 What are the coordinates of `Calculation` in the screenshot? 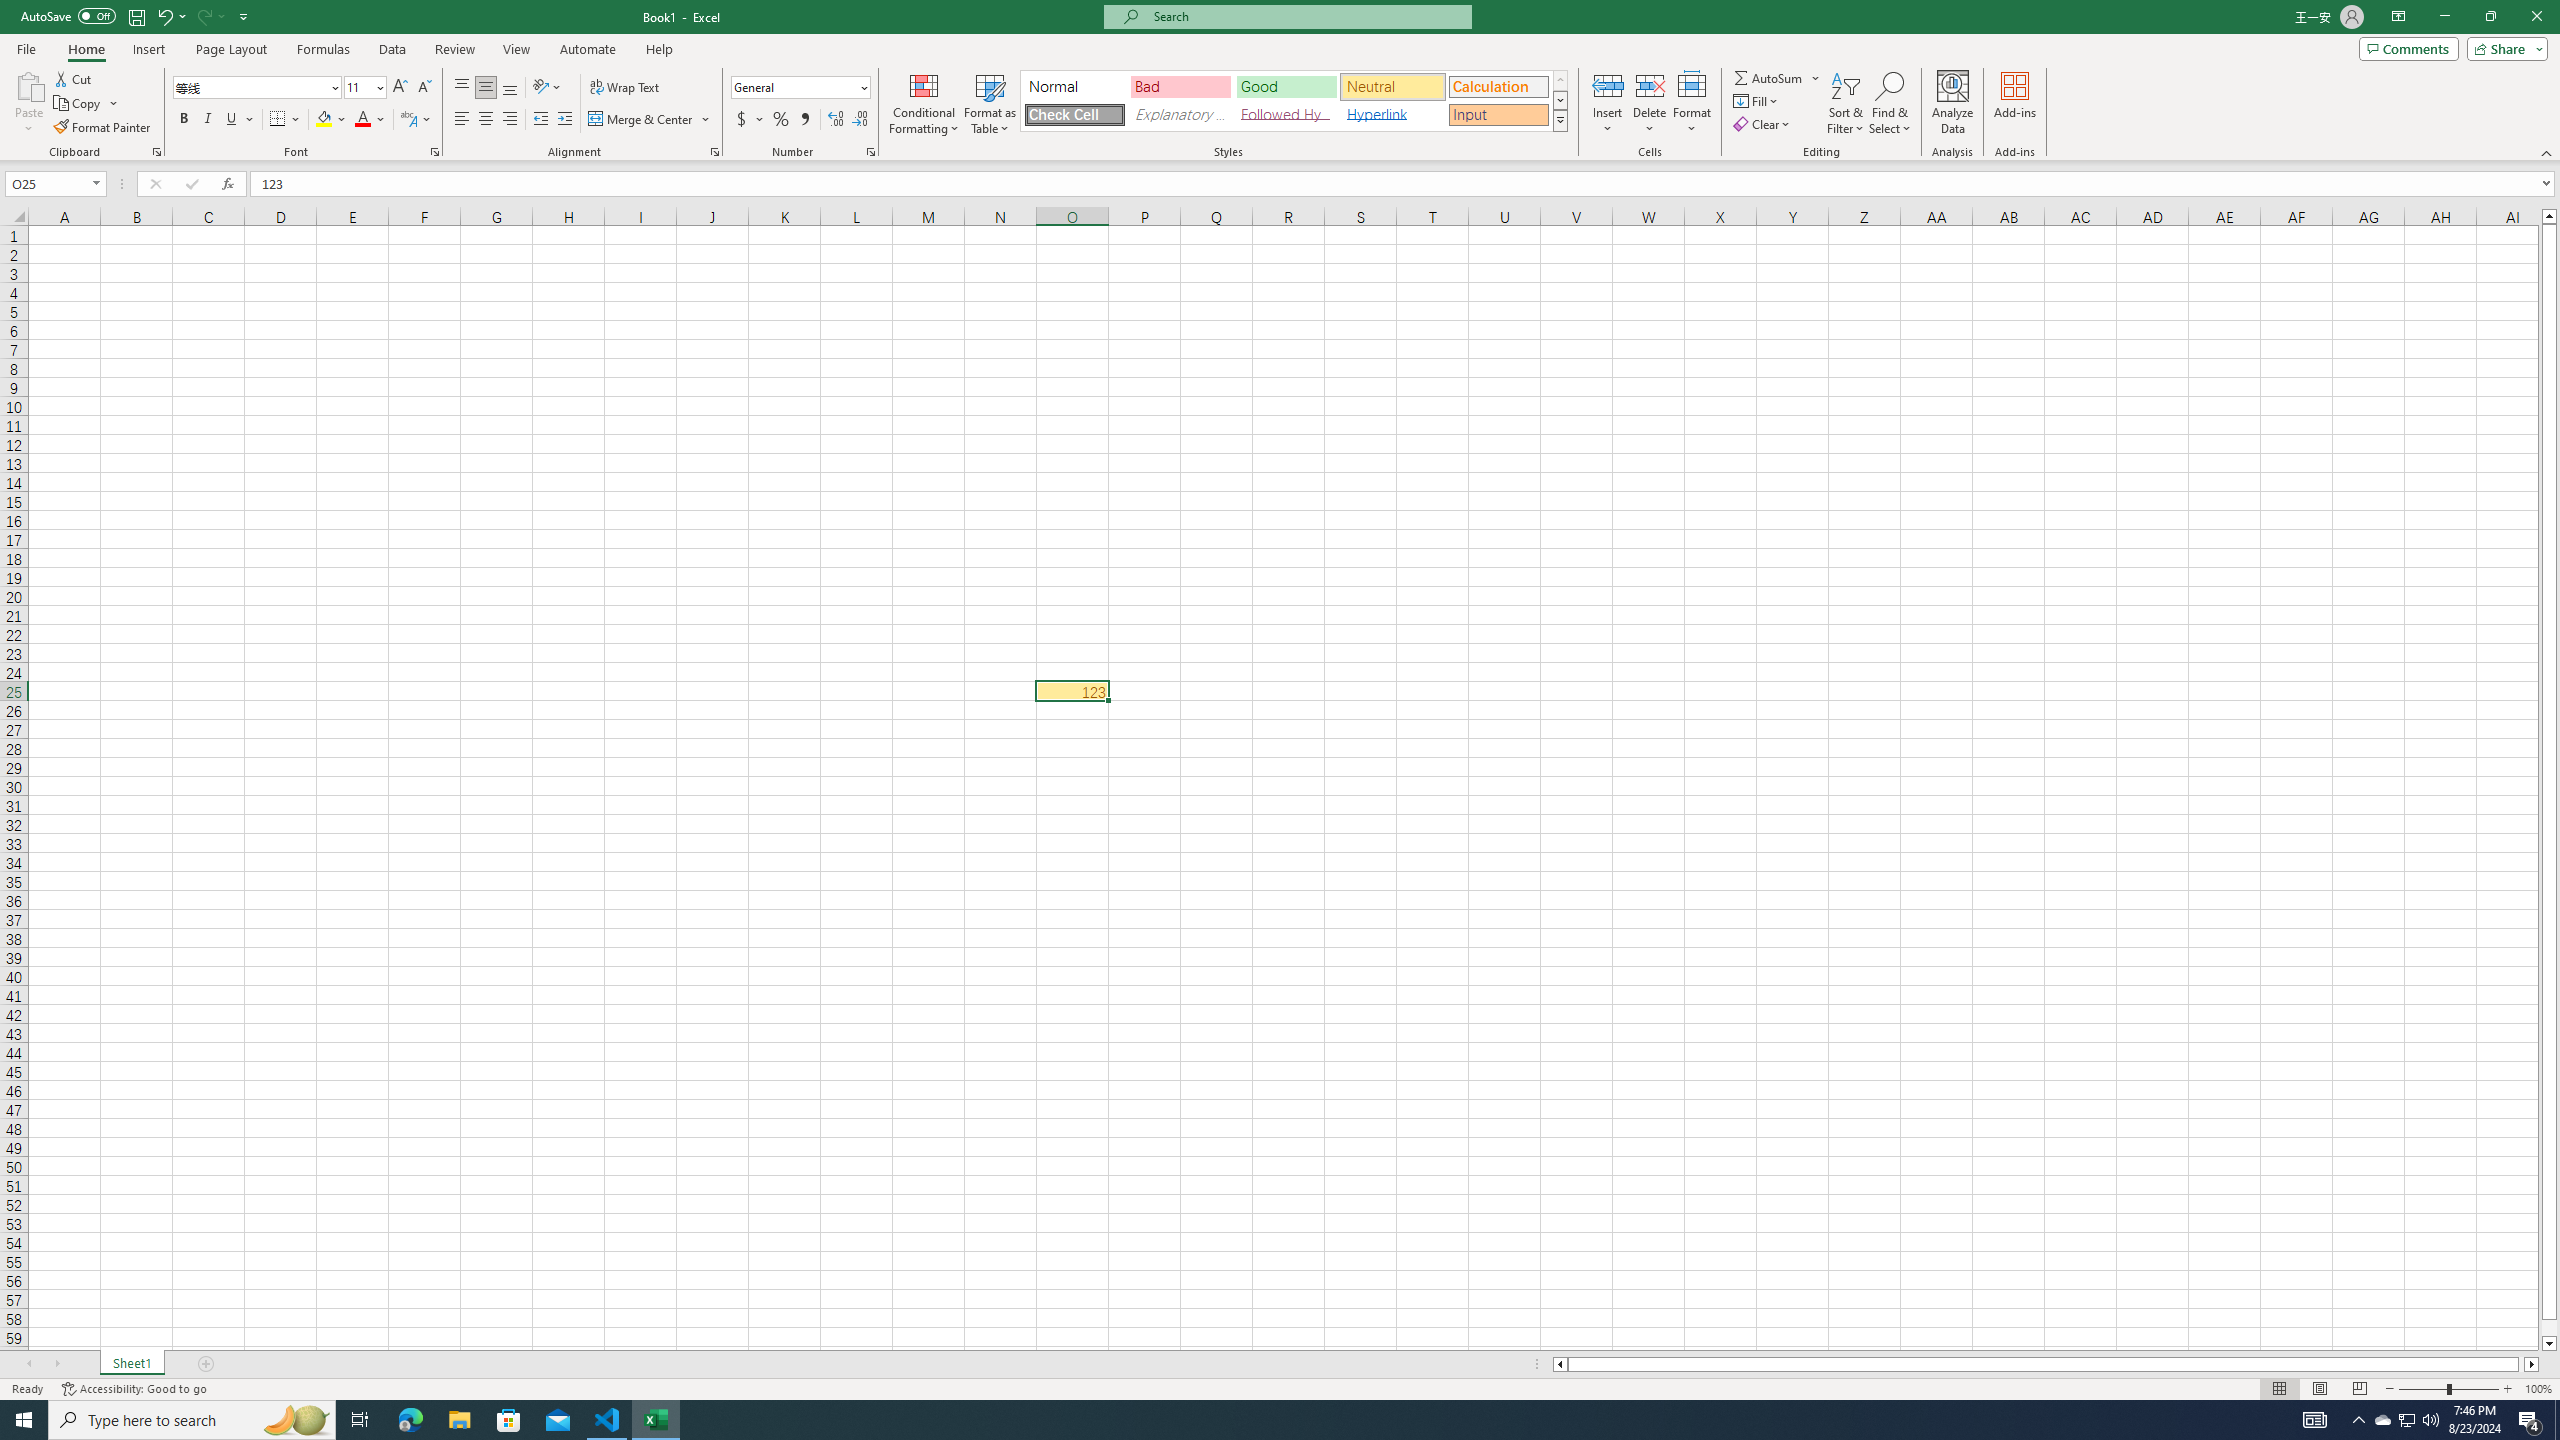 It's located at (1498, 86).